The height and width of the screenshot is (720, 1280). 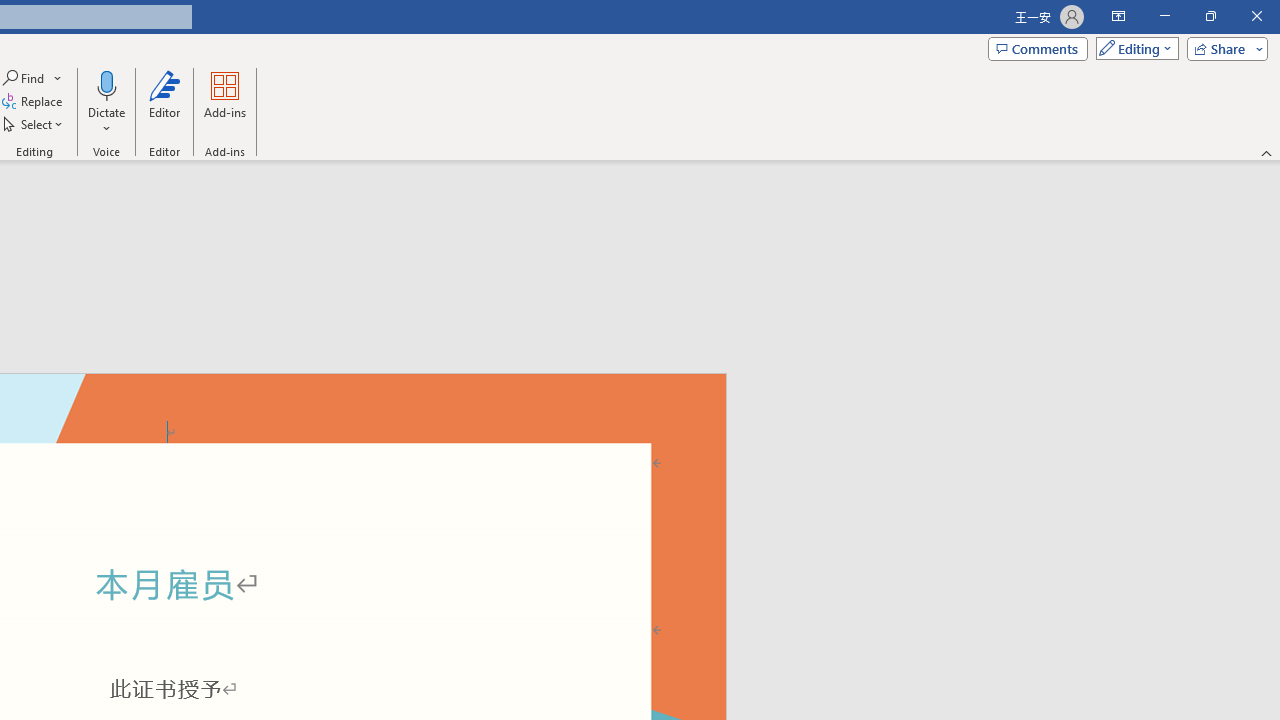 What do you see at coordinates (1038, 48) in the screenshot?
I see `Comments` at bounding box center [1038, 48].